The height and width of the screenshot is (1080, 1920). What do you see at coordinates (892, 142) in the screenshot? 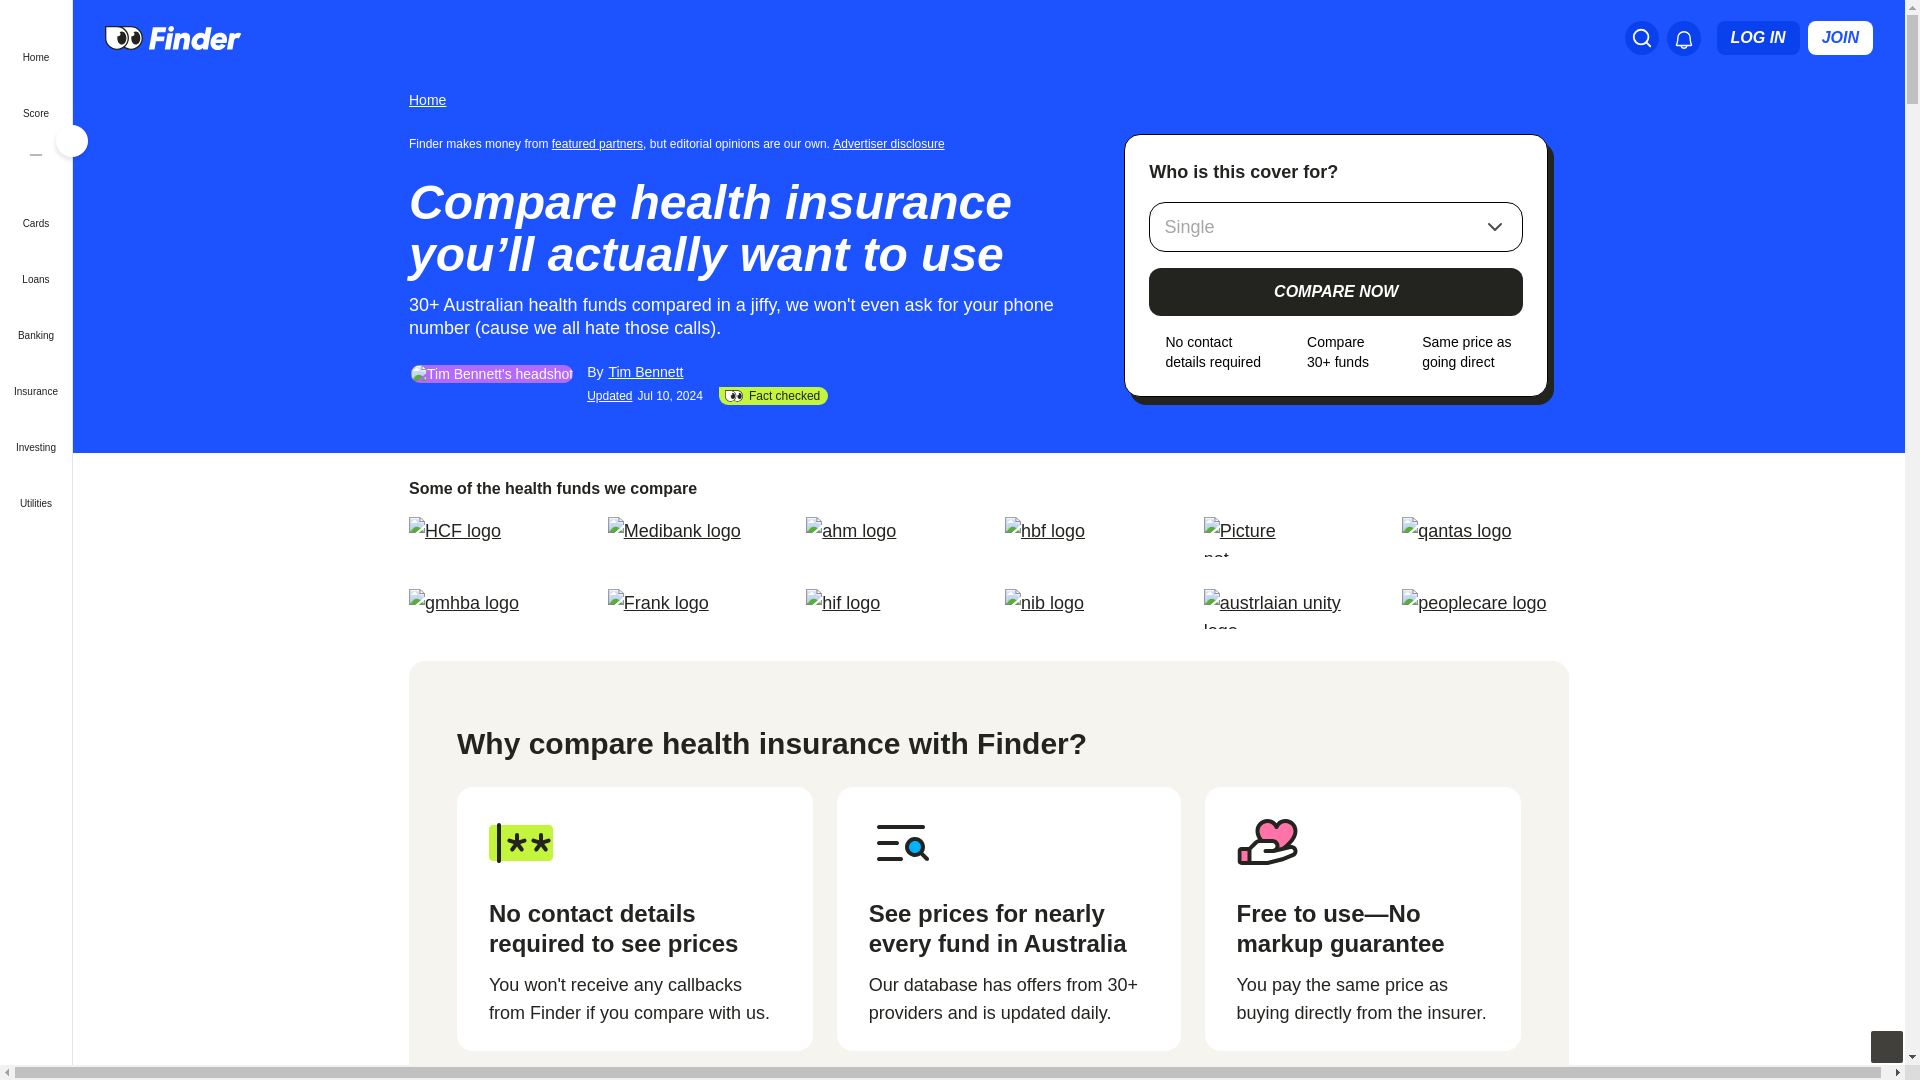
I see `Important information about this website` at bounding box center [892, 142].